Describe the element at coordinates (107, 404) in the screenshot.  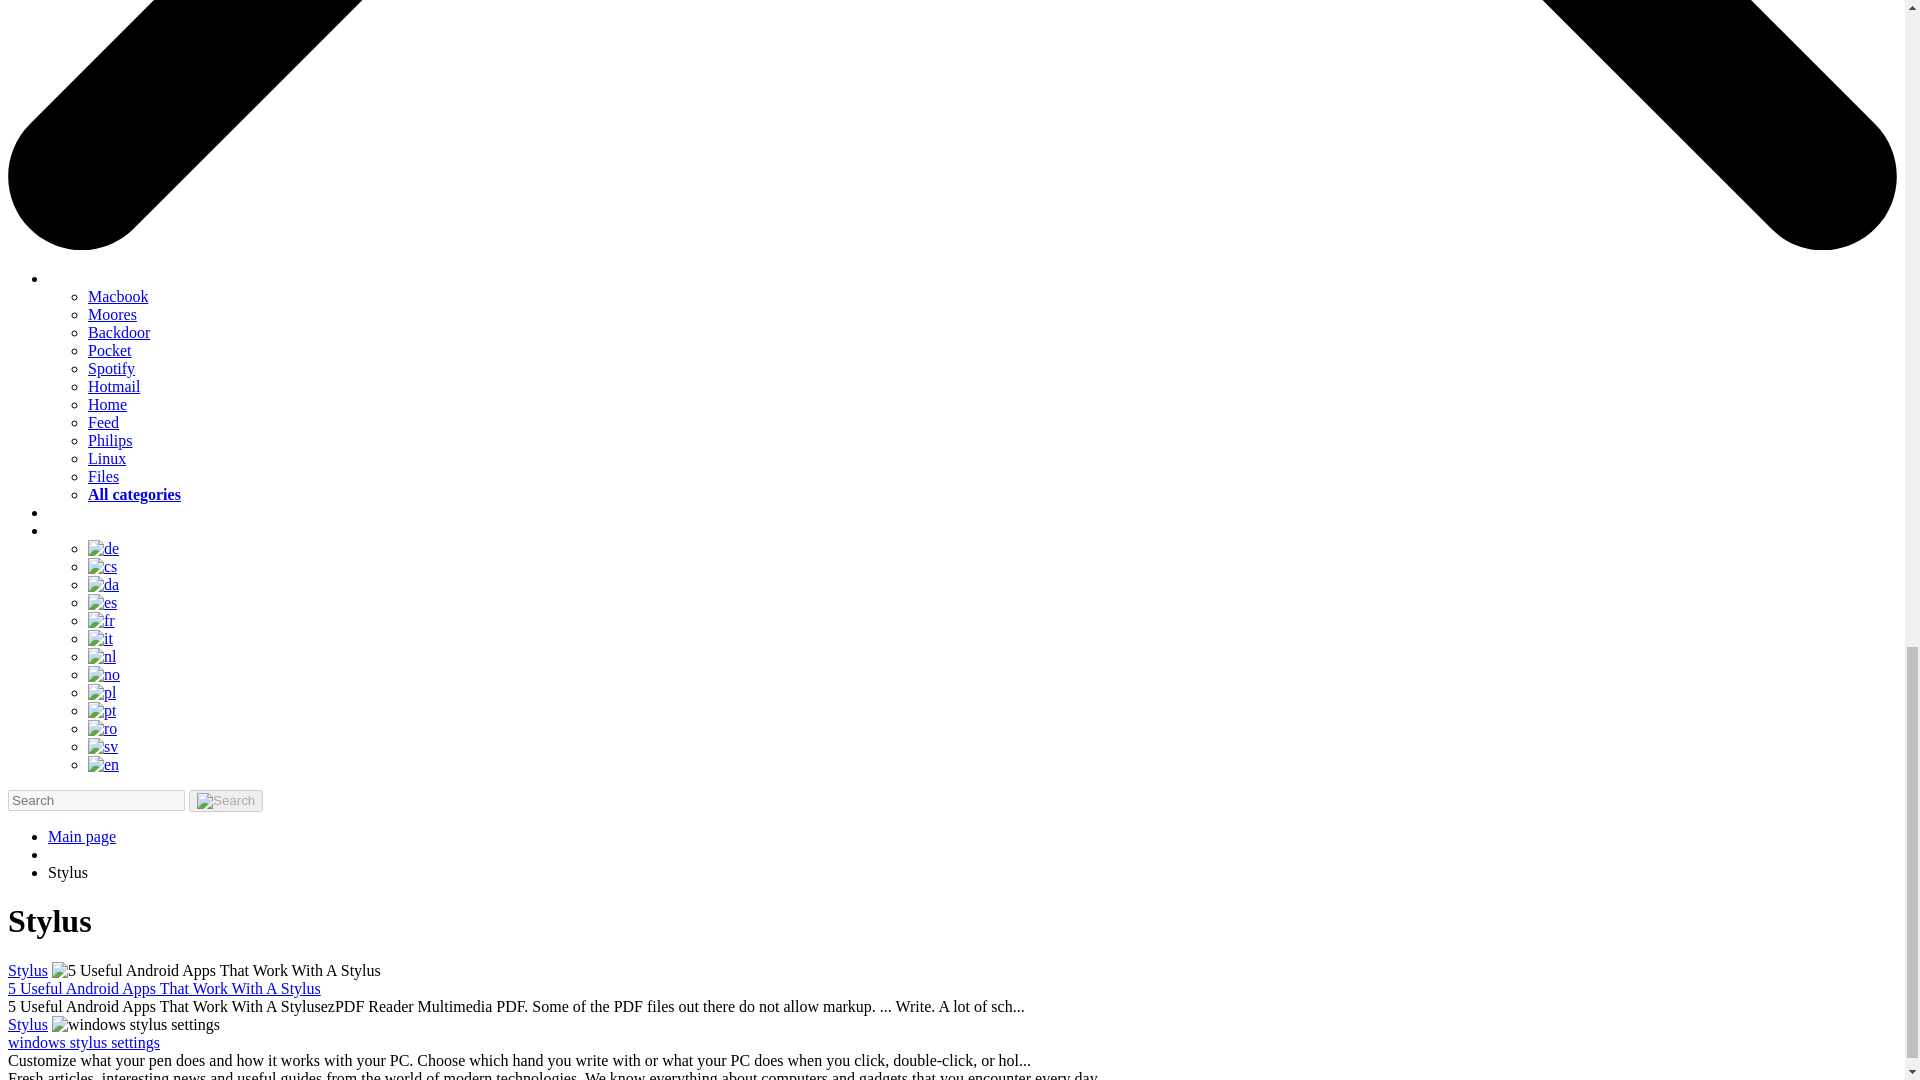
I see `Home` at that location.